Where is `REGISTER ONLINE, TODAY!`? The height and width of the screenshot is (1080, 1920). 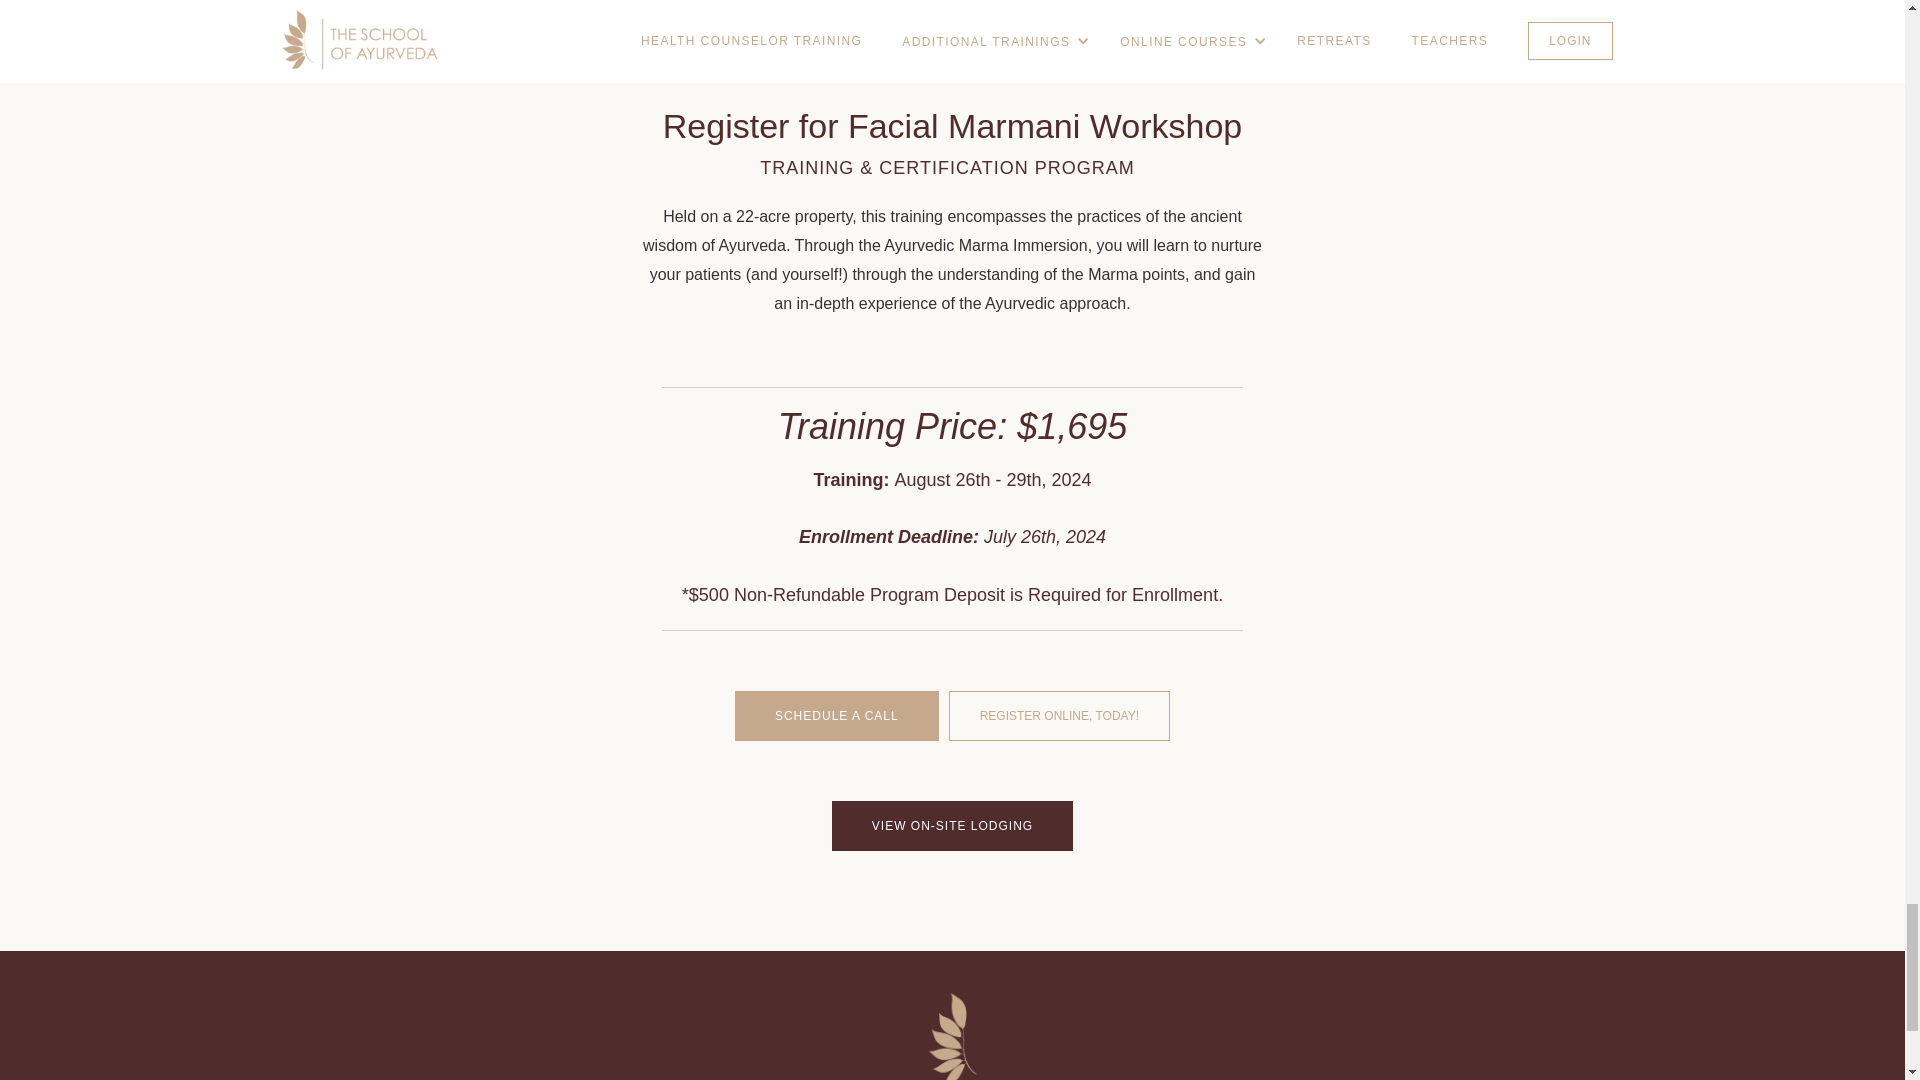
REGISTER ONLINE, TODAY! is located at coordinates (1058, 716).